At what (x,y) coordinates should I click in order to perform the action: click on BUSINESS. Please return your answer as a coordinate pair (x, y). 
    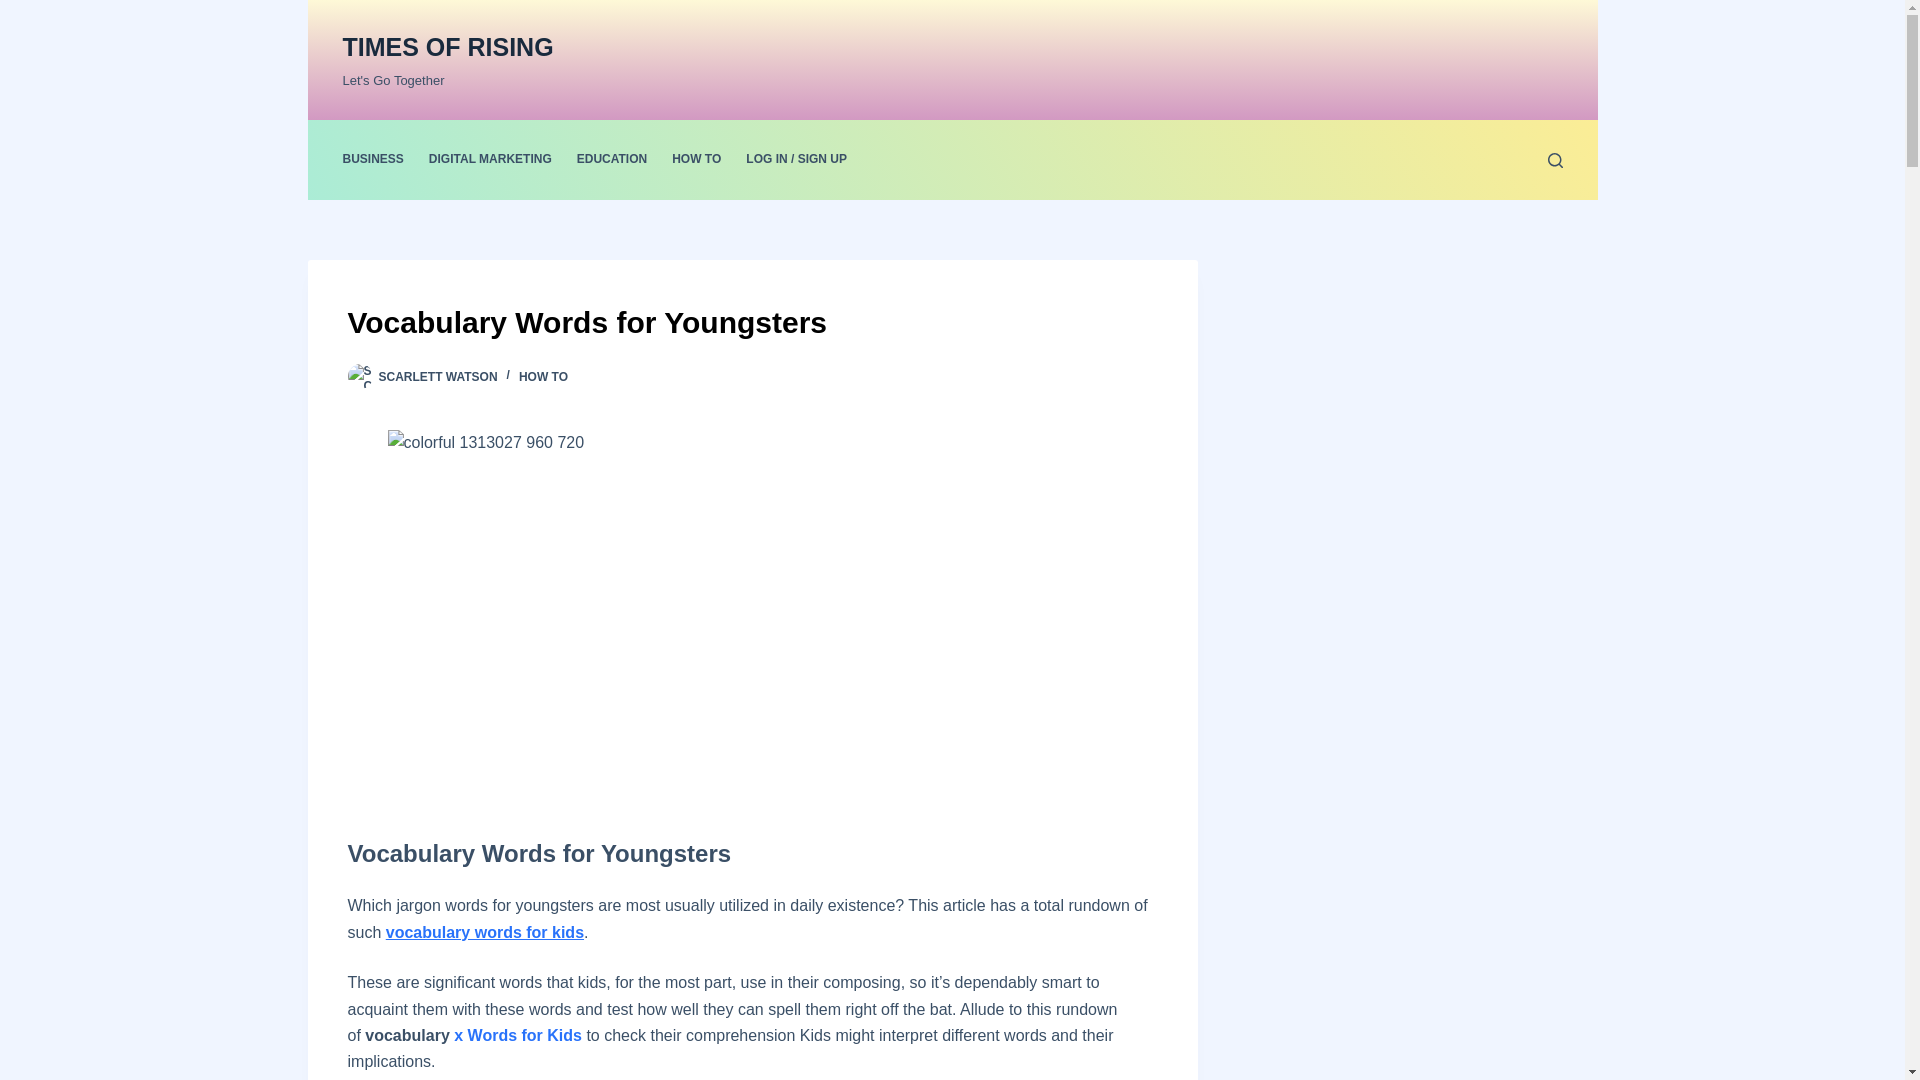
    Looking at the image, I should click on (378, 159).